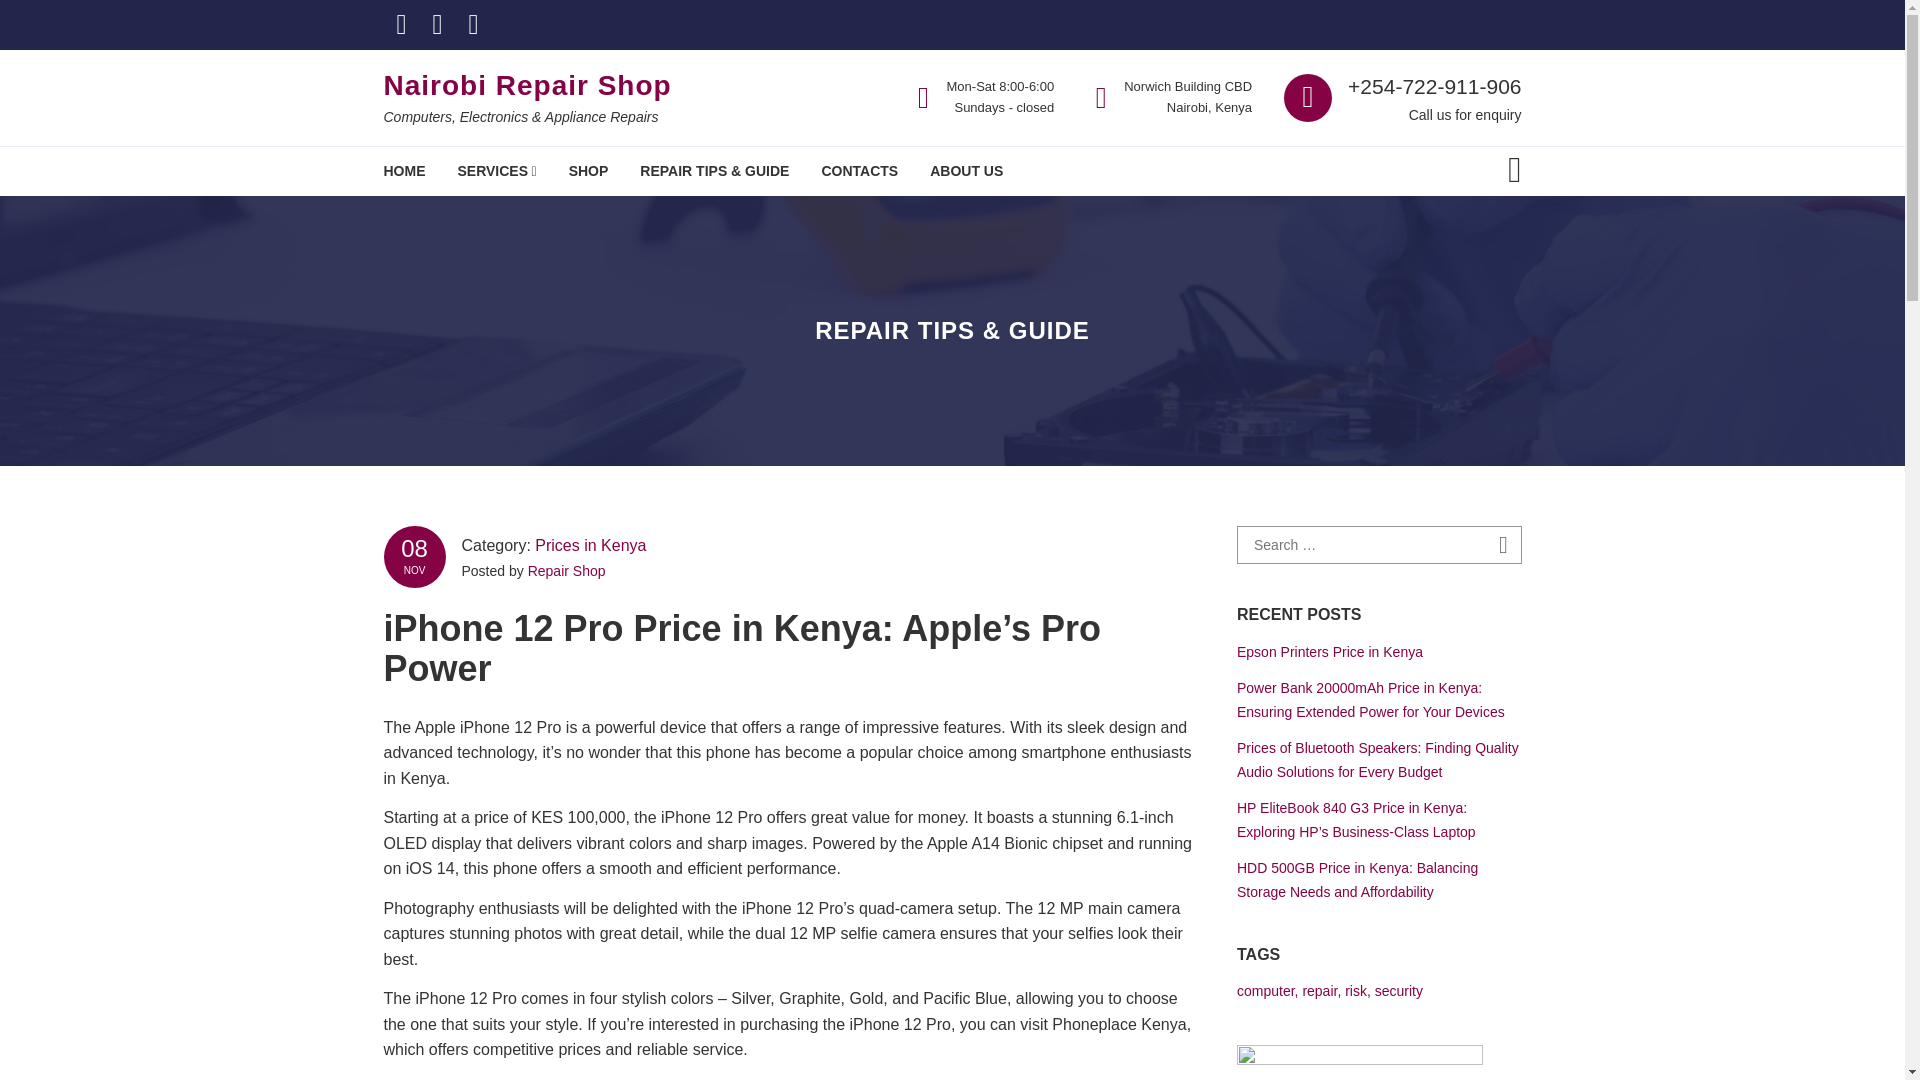  Describe the element at coordinates (567, 570) in the screenshot. I see `Repair Shop` at that location.